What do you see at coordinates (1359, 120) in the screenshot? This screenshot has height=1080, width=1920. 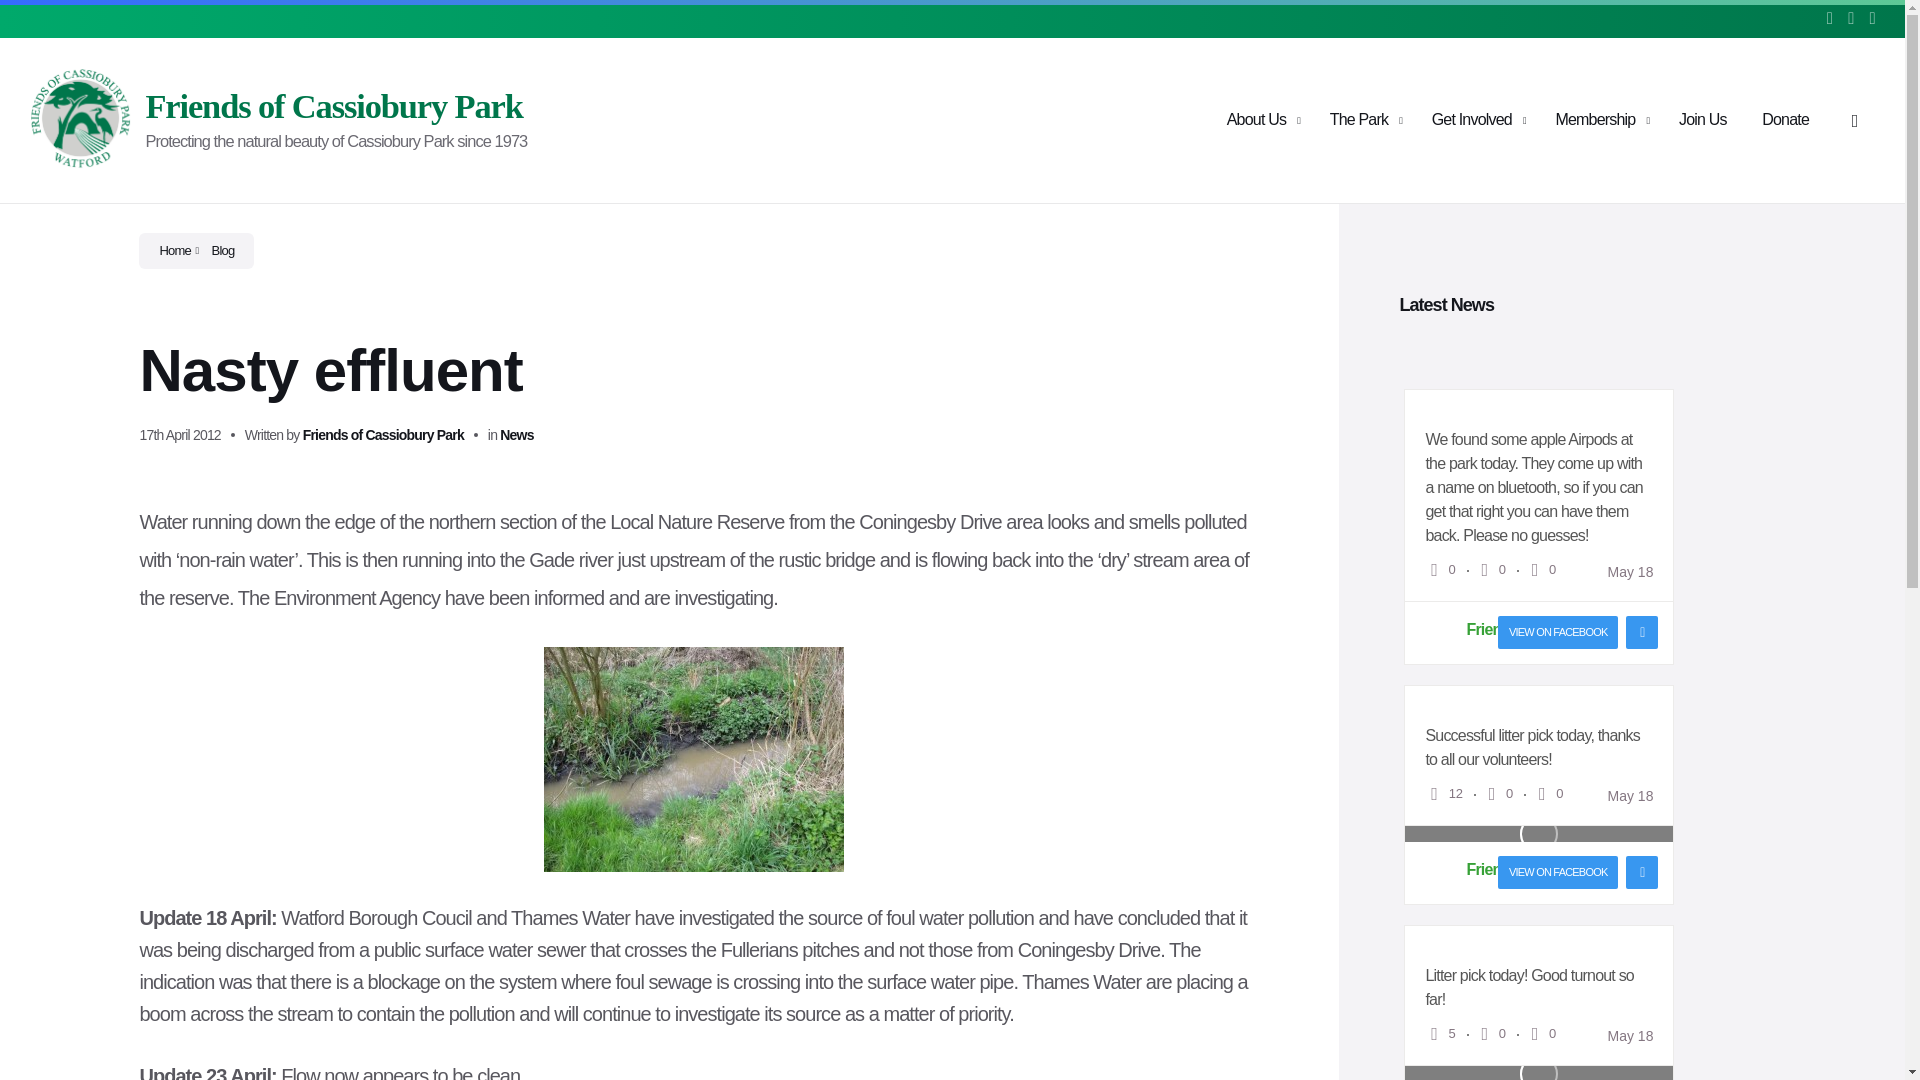 I see `The Park` at bounding box center [1359, 120].